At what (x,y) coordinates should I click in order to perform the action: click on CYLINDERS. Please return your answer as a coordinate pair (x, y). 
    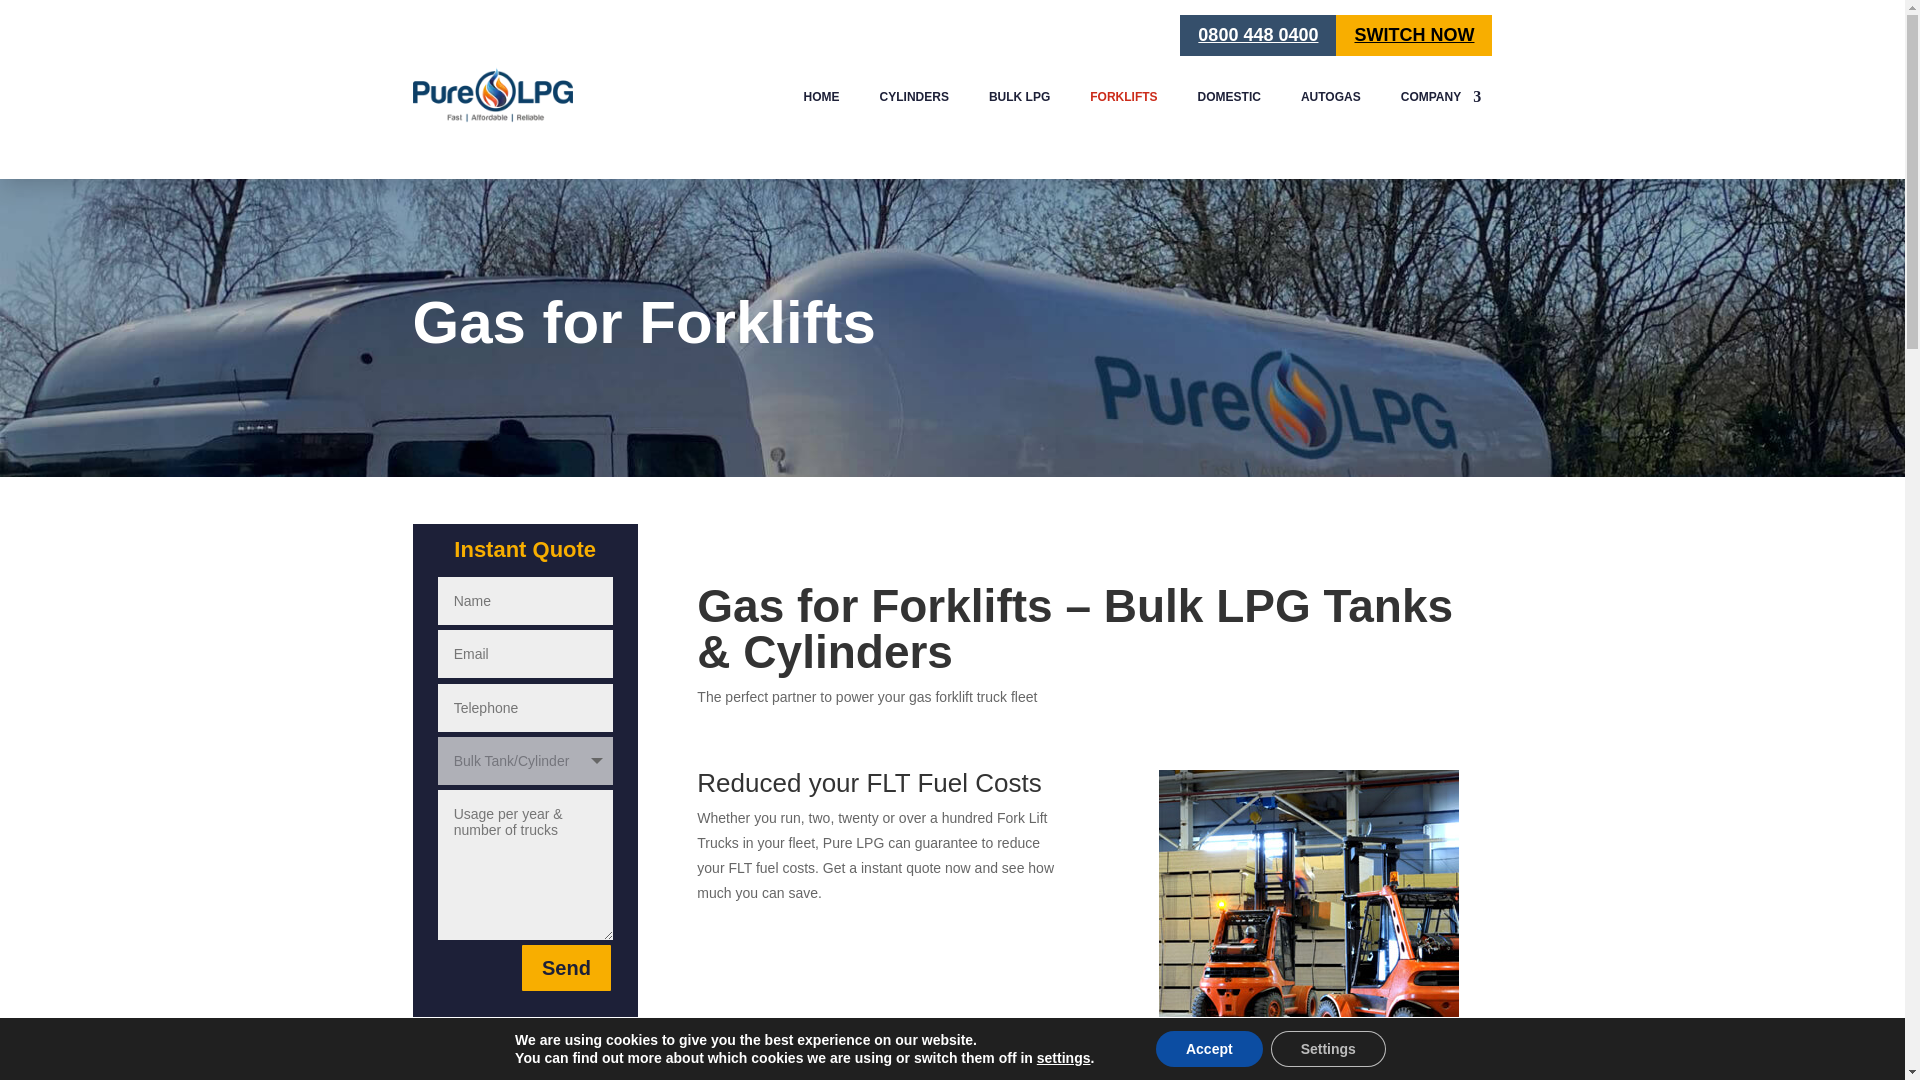
    Looking at the image, I should click on (914, 100).